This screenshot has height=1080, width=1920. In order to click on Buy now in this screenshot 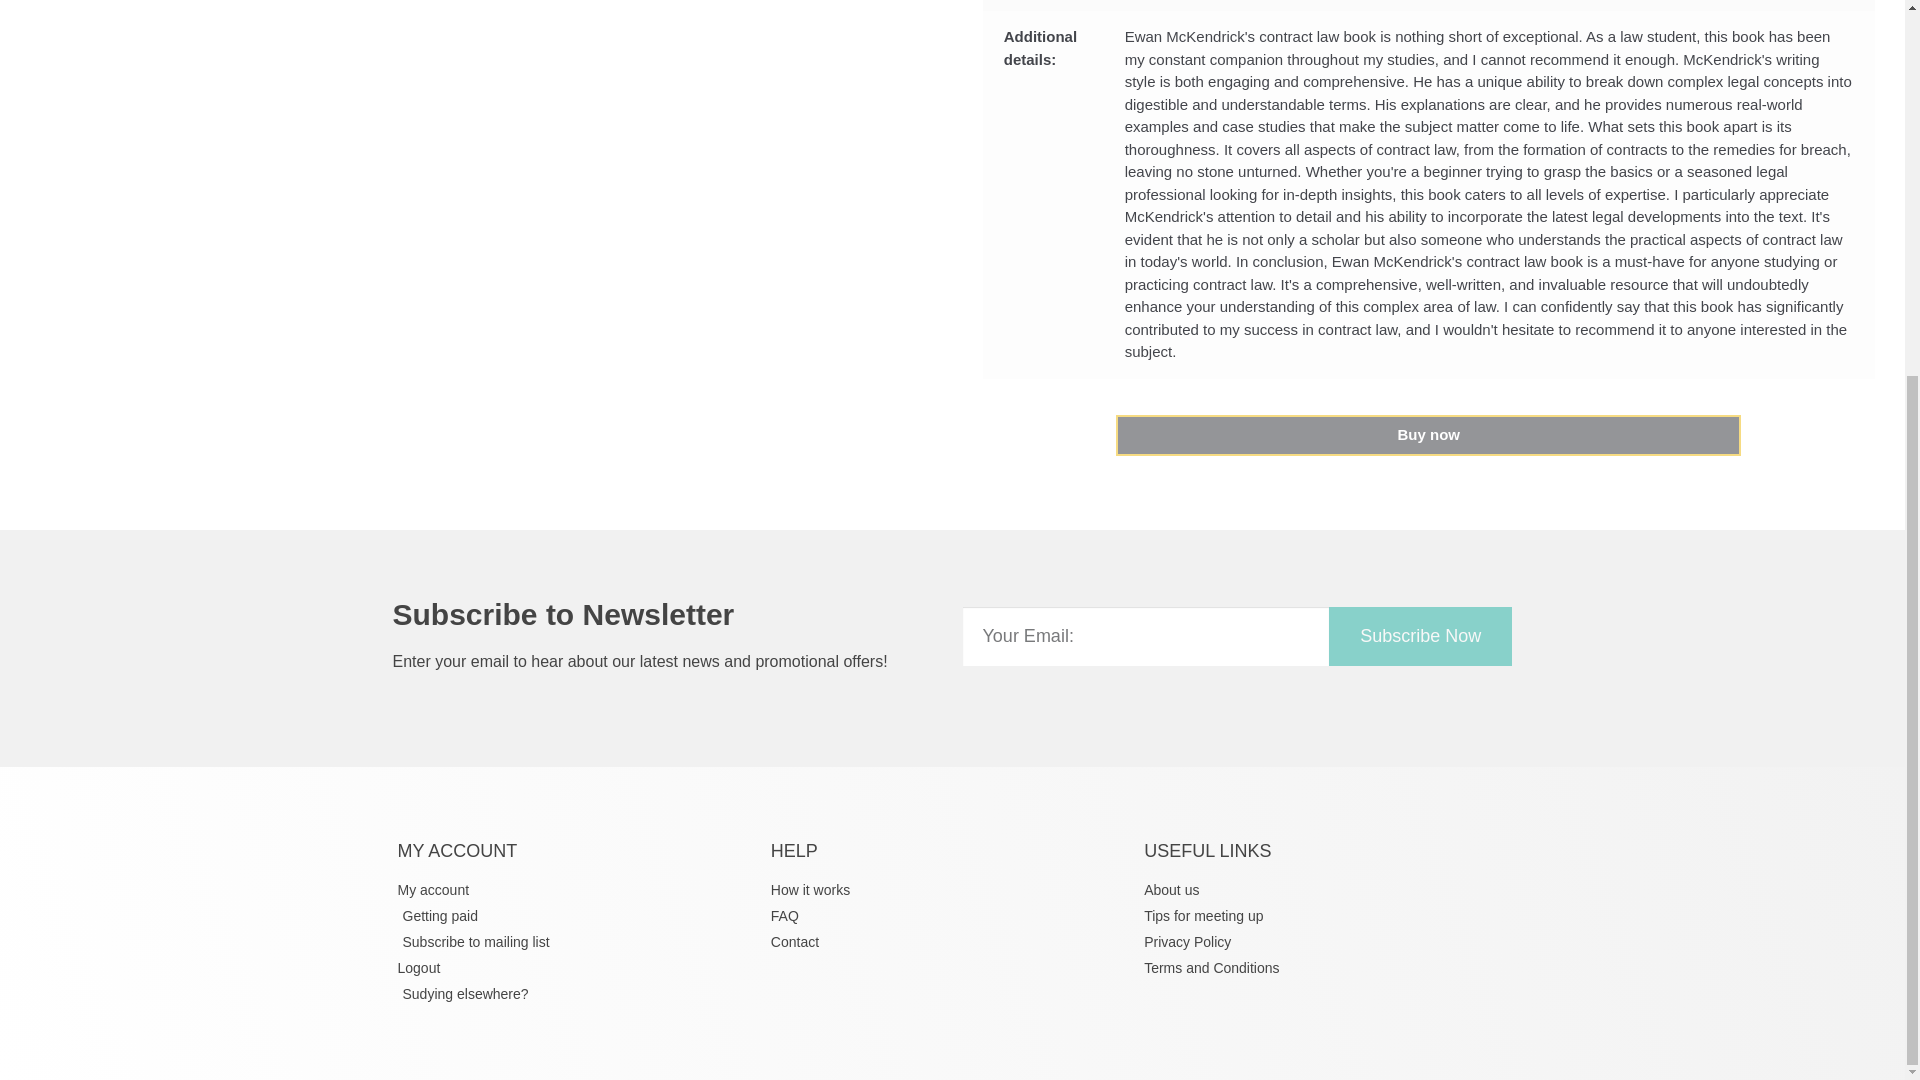, I will do `click(1428, 434)`.